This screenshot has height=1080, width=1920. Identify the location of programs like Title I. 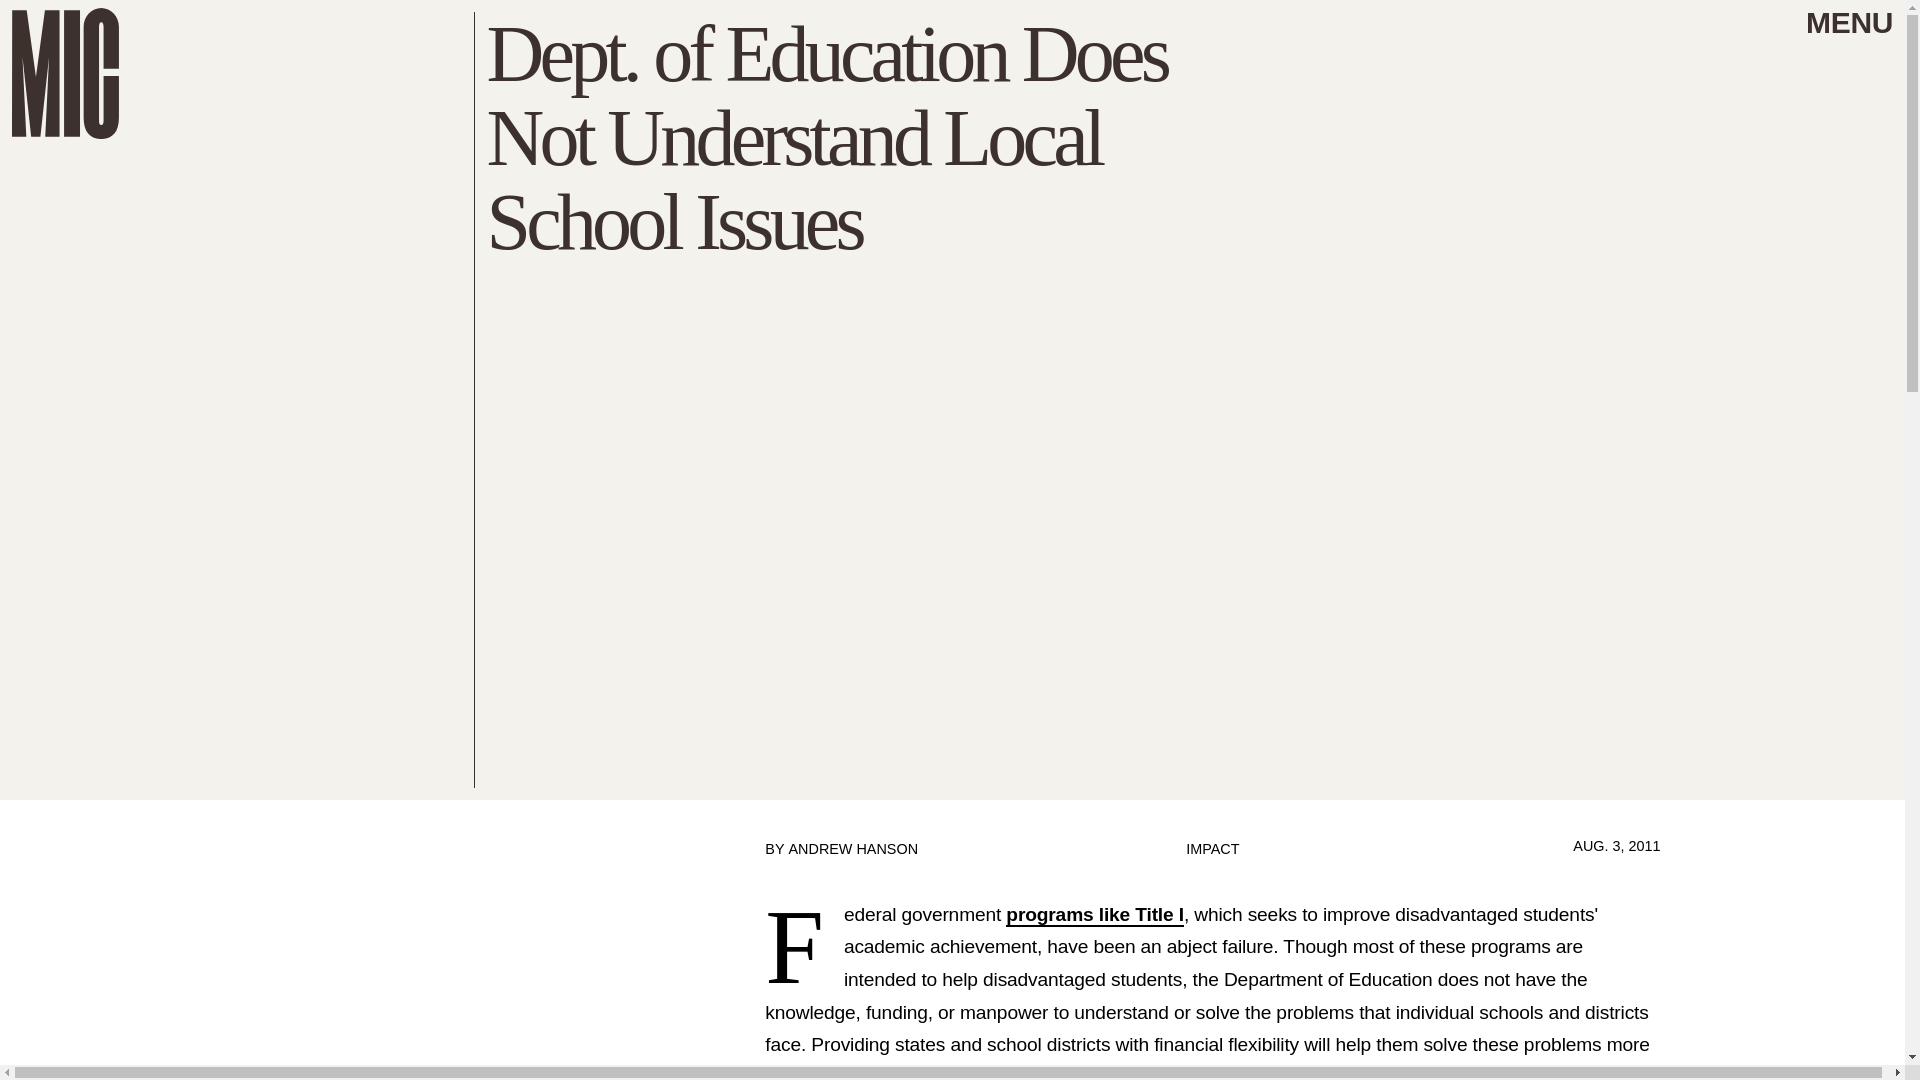
(1095, 914).